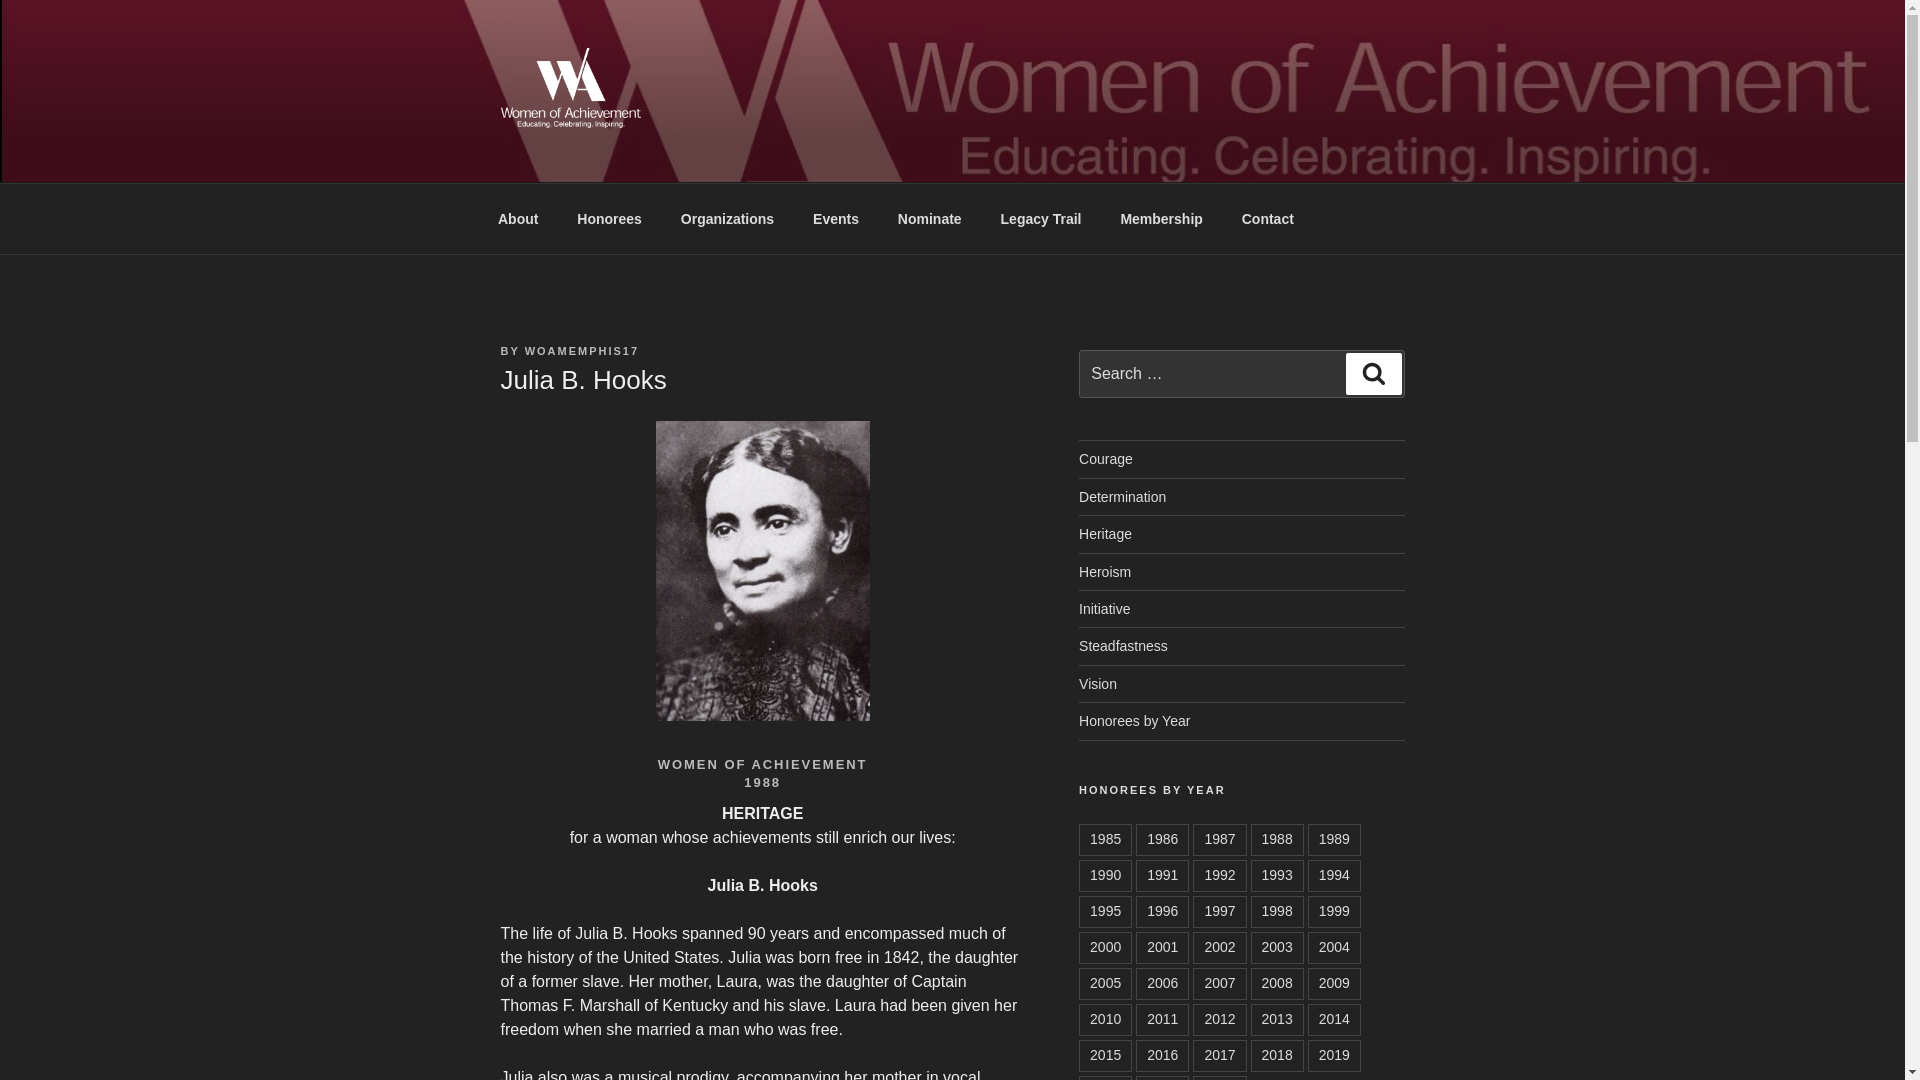 This screenshot has width=1920, height=1080. What do you see at coordinates (836, 218) in the screenshot?
I see `Events` at bounding box center [836, 218].